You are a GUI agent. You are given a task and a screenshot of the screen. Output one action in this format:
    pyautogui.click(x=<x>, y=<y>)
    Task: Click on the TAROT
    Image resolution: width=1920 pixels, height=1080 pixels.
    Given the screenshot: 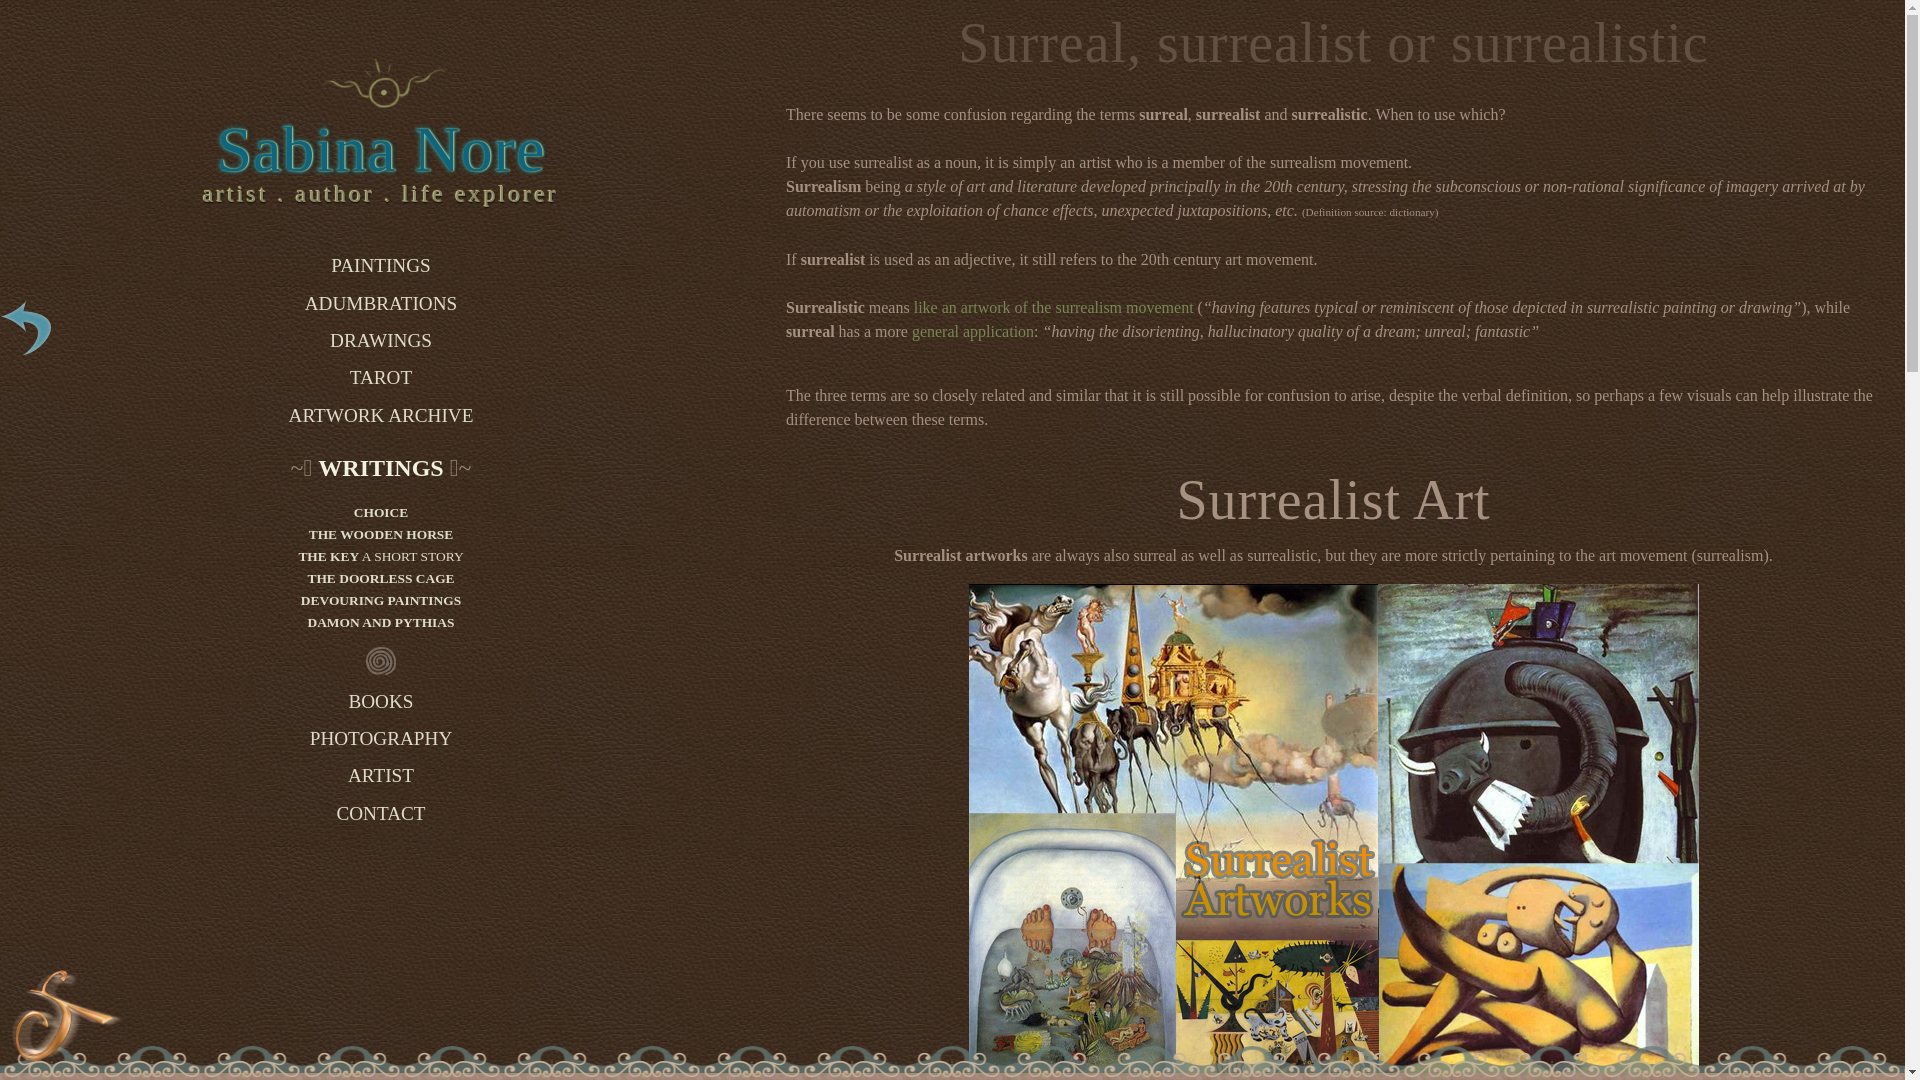 What is the action you would take?
    pyautogui.click(x=380, y=378)
    